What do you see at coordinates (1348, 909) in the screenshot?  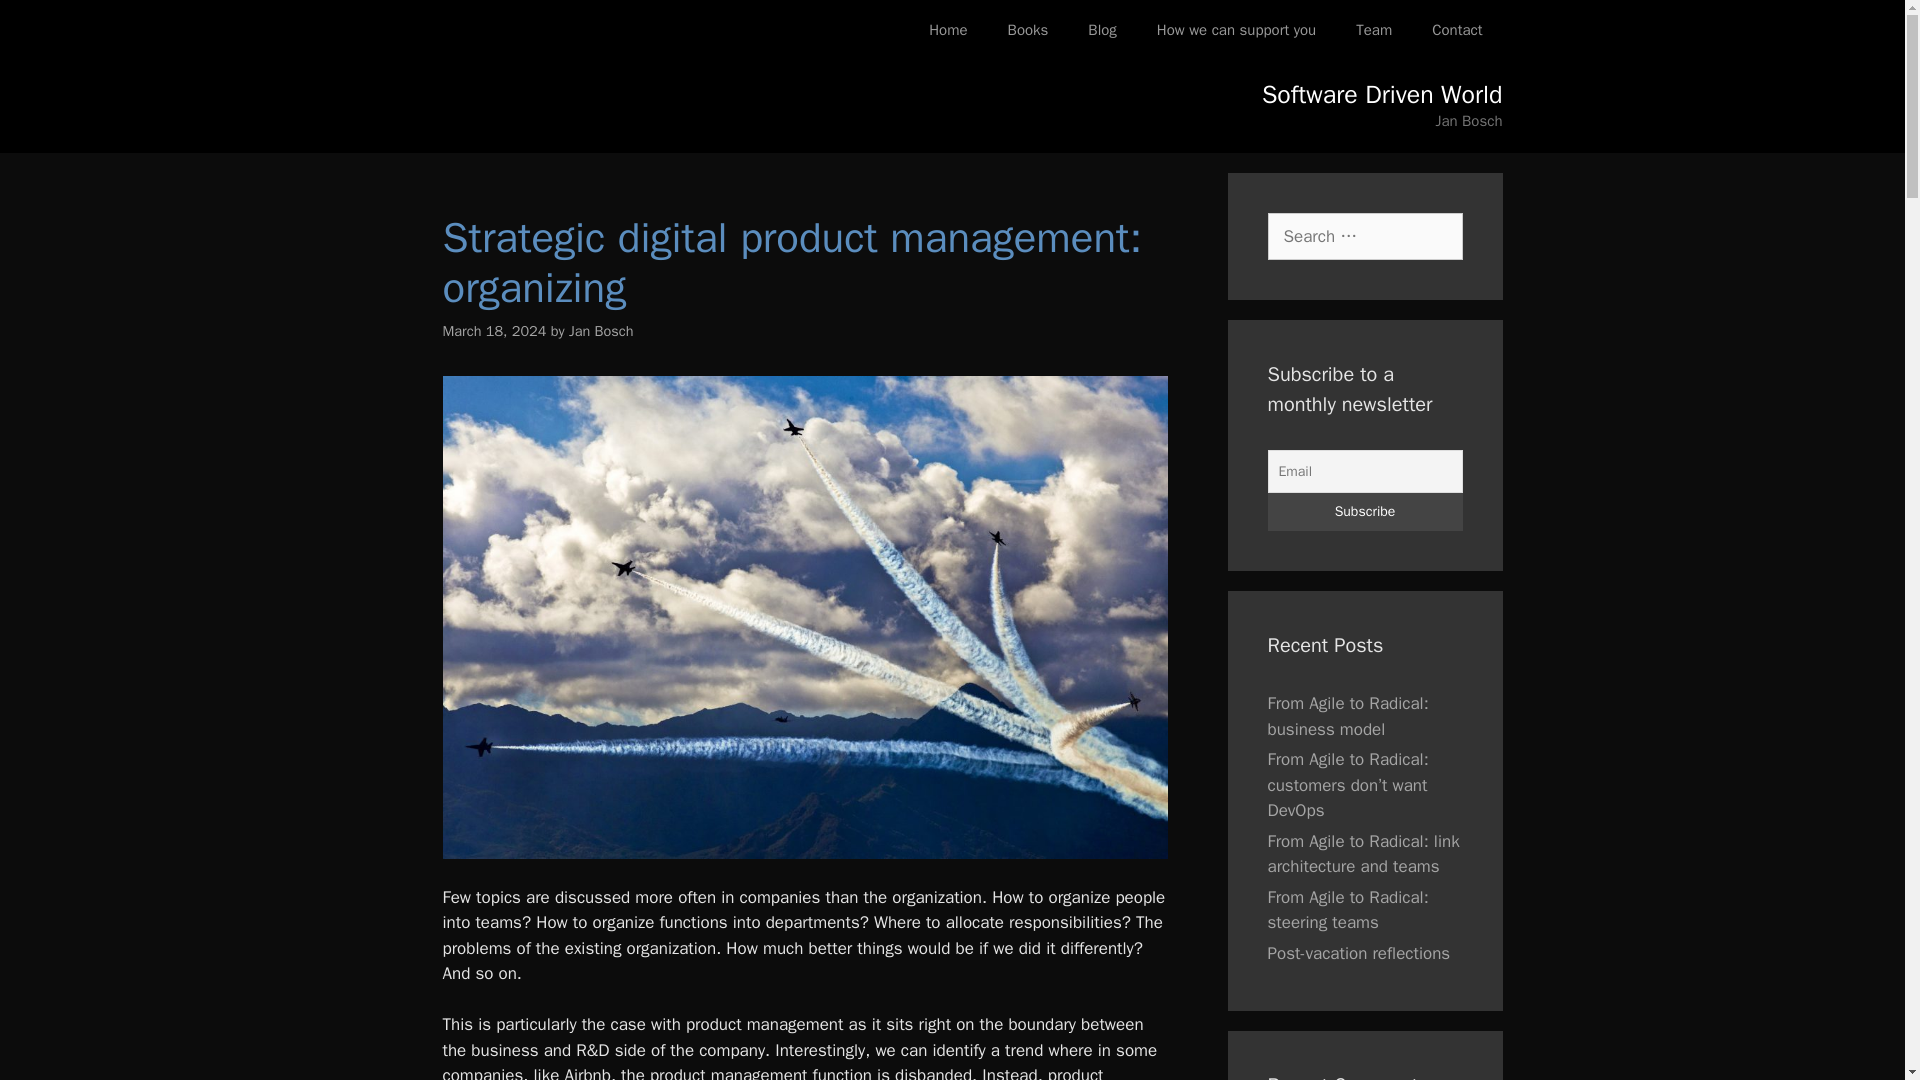 I see `From Agile to Radical: steering teams` at bounding box center [1348, 909].